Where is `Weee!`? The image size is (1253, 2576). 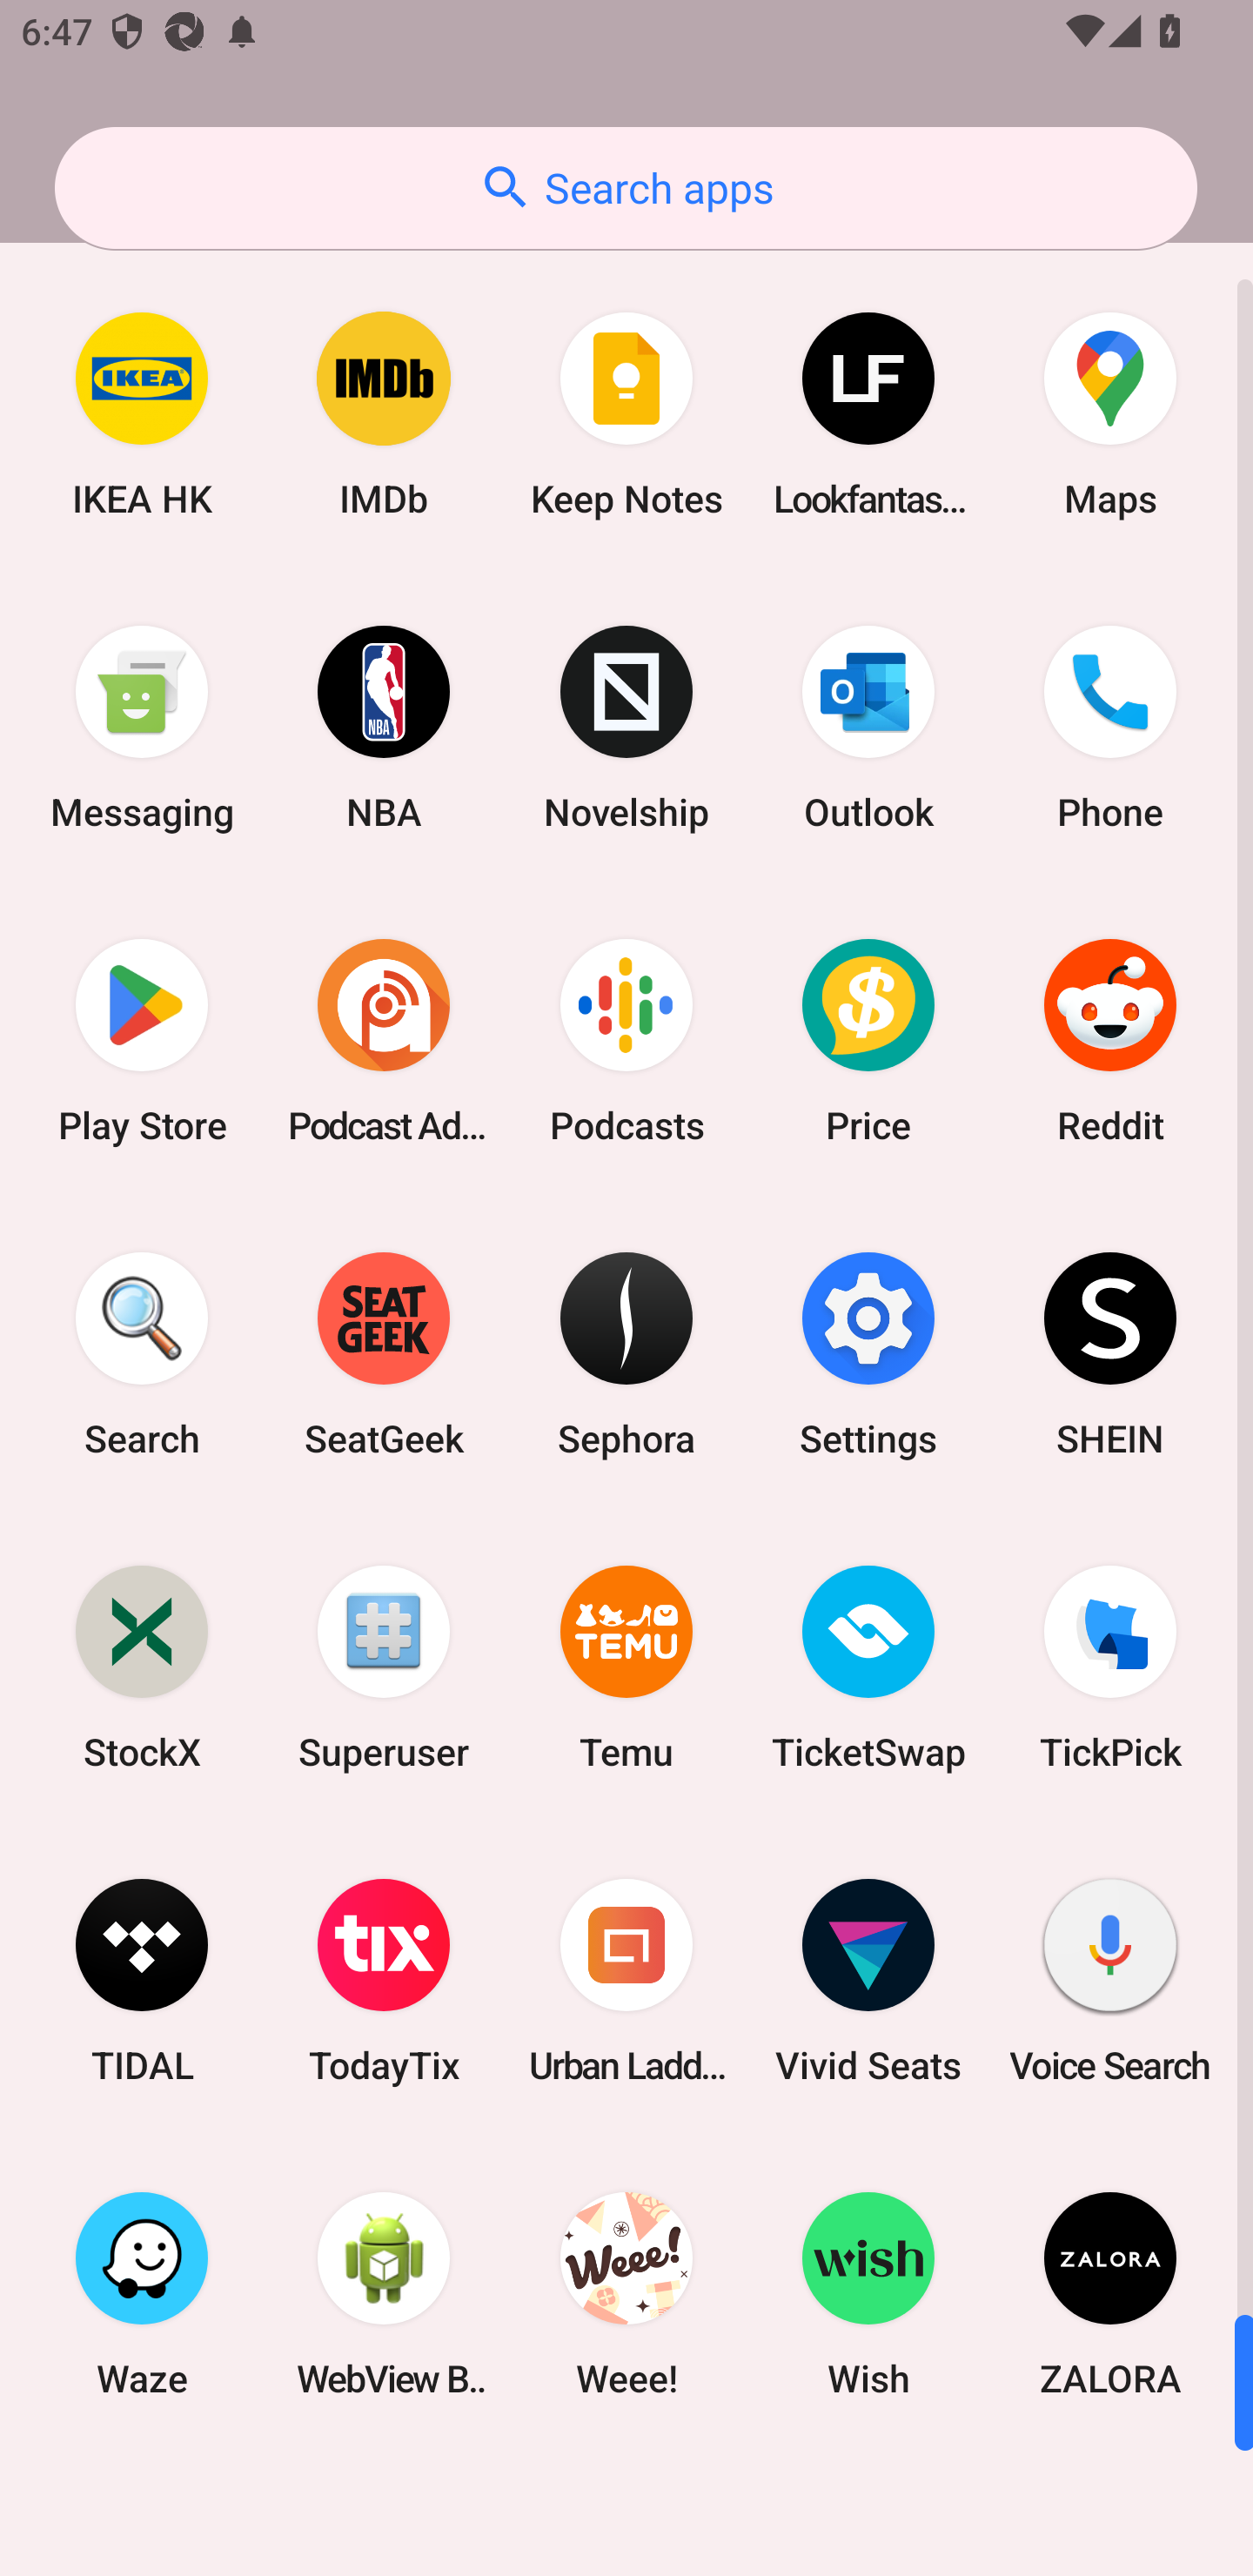
Weee! is located at coordinates (626, 2293).